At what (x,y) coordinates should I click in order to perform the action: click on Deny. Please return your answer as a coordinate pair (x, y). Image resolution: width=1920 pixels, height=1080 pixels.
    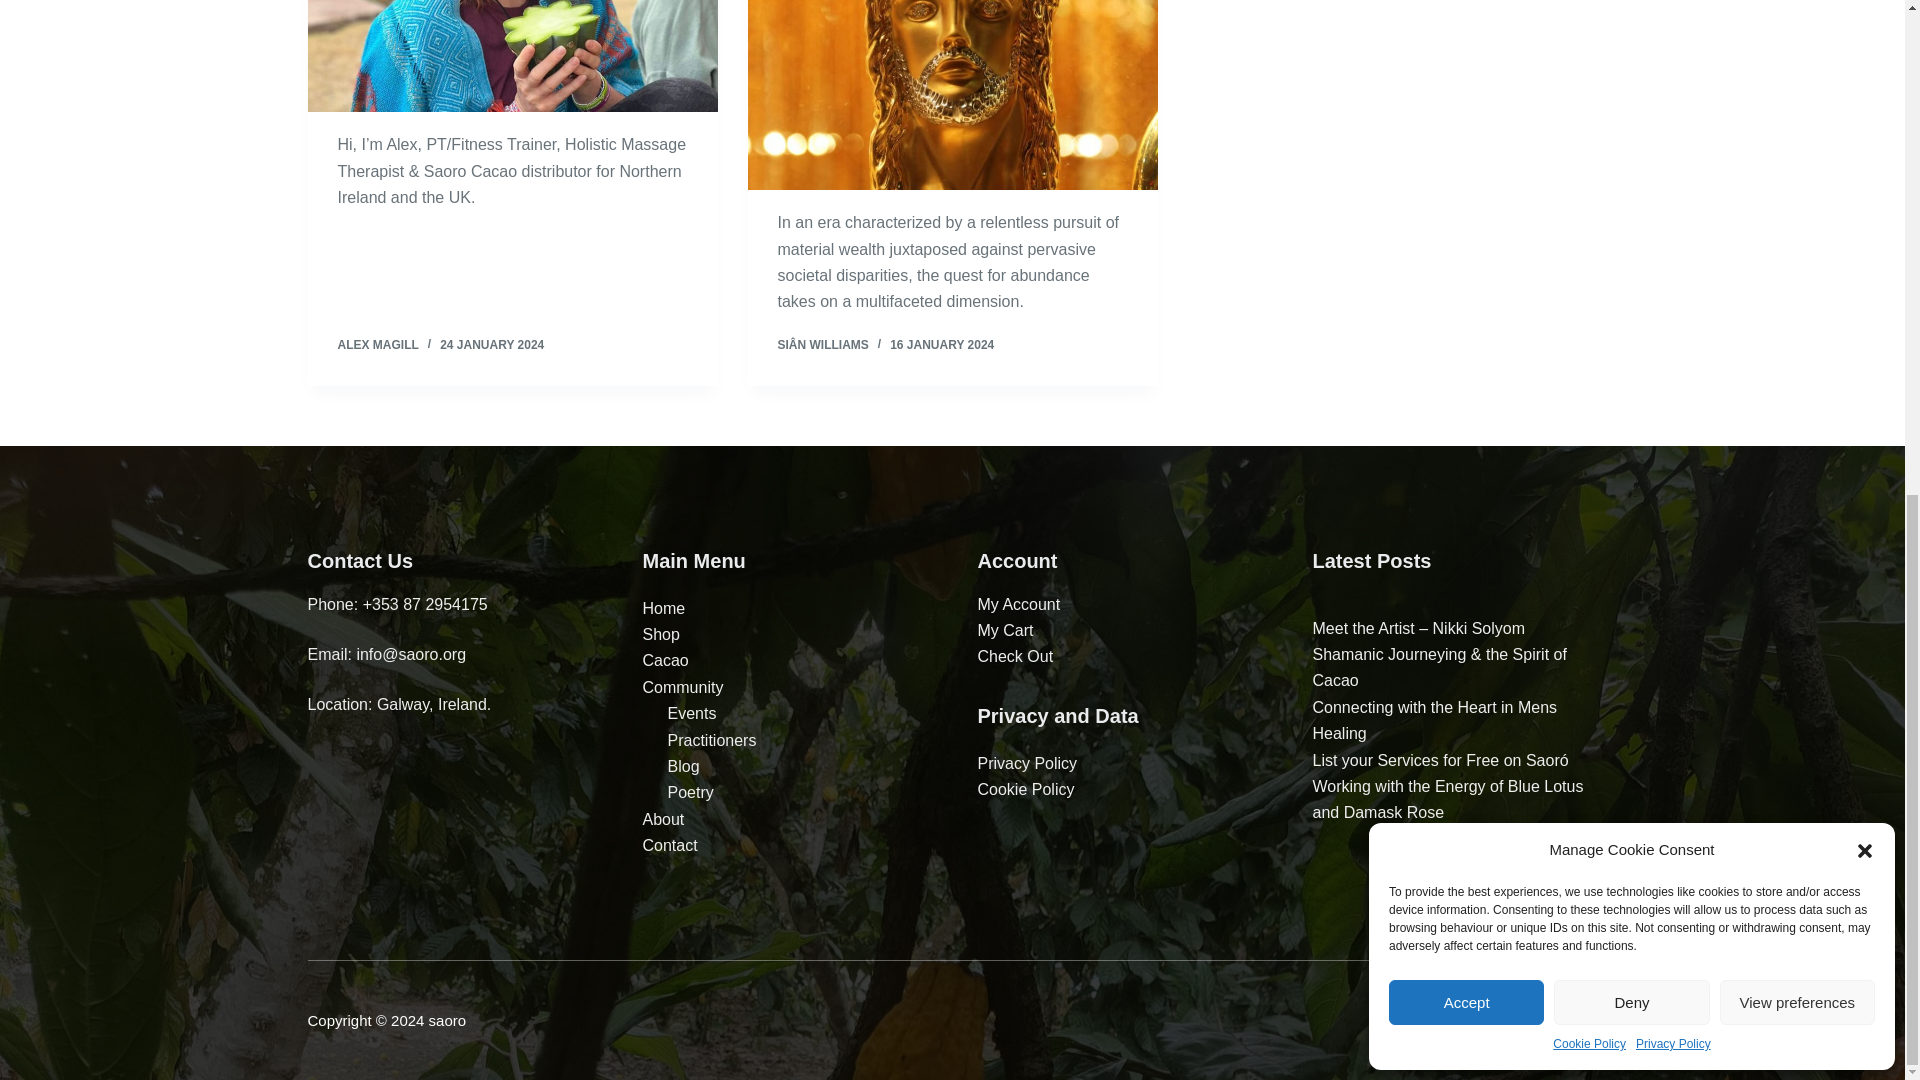
    Looking at the image, I should click on (1630, 92).